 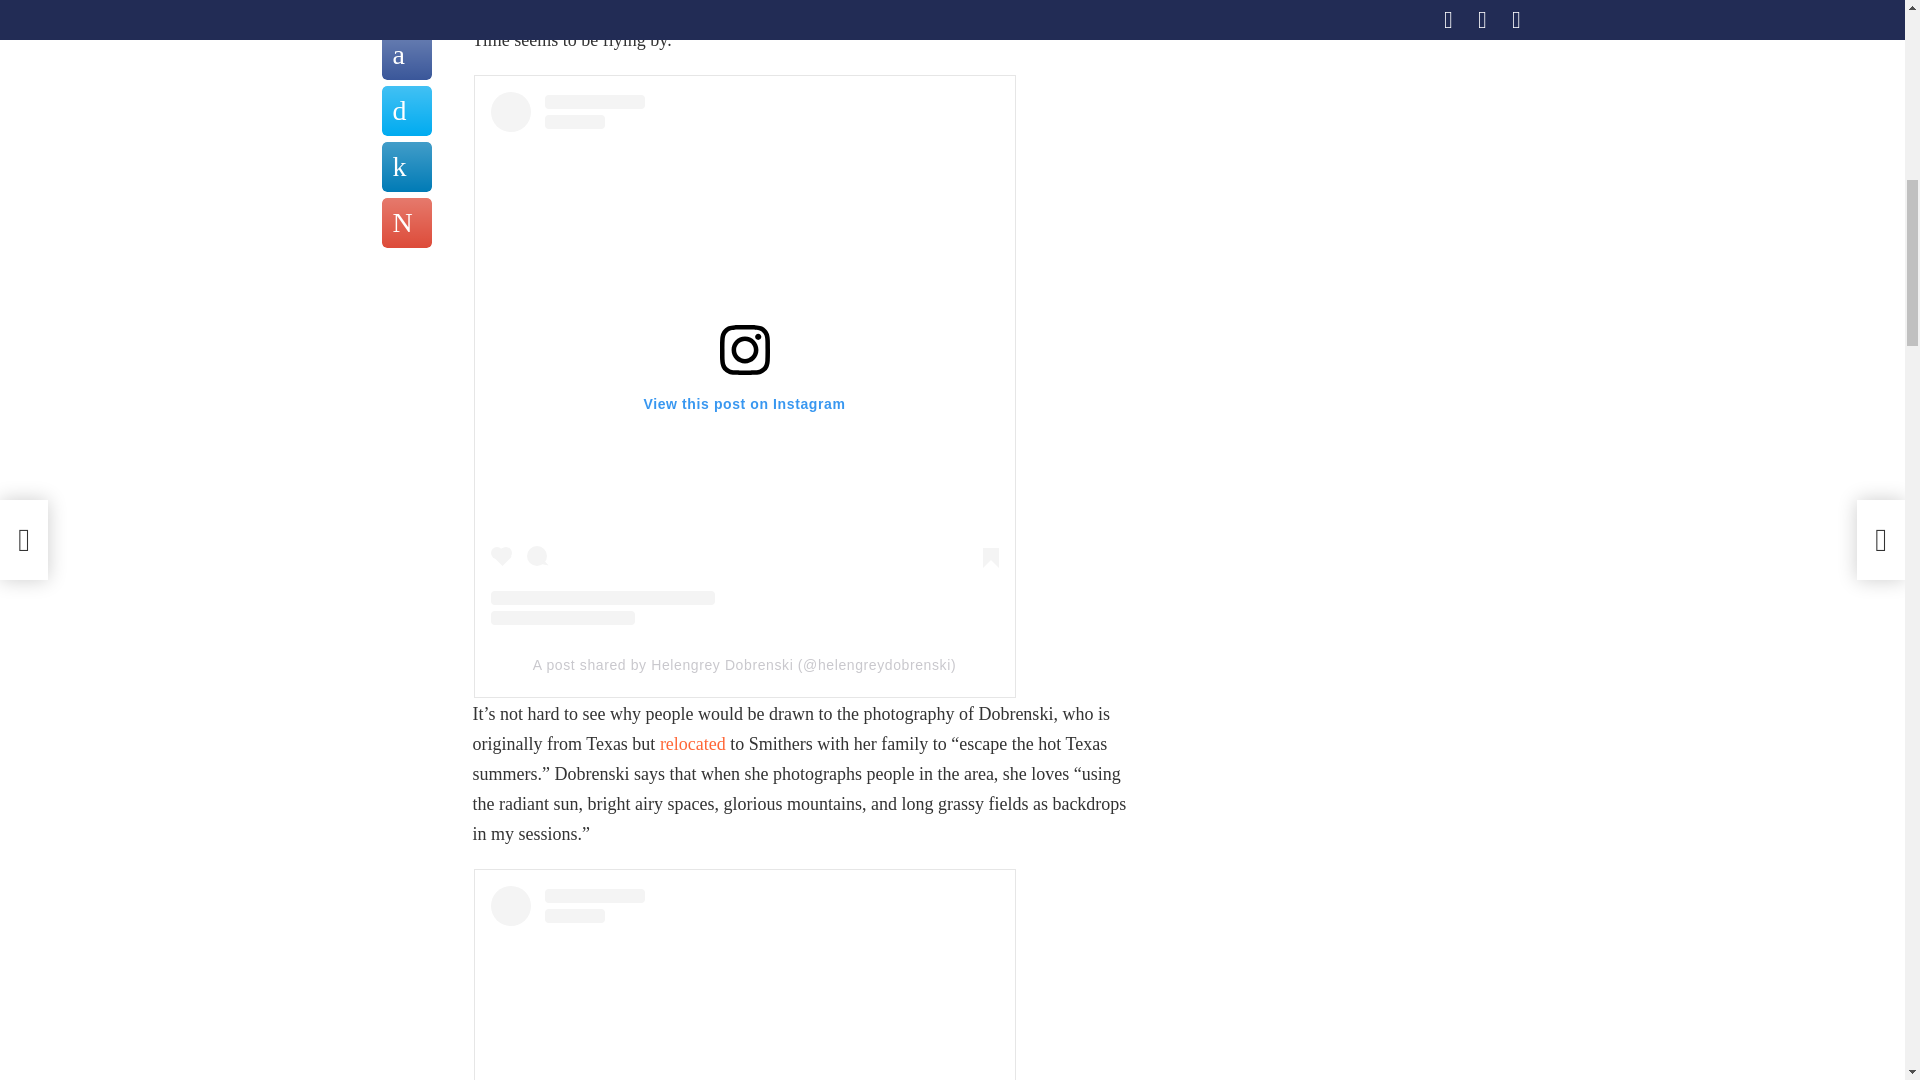 What do you see at coordinates (692, 744) in the screenshot?
I see `relocated` at bounding box center [692, 744].